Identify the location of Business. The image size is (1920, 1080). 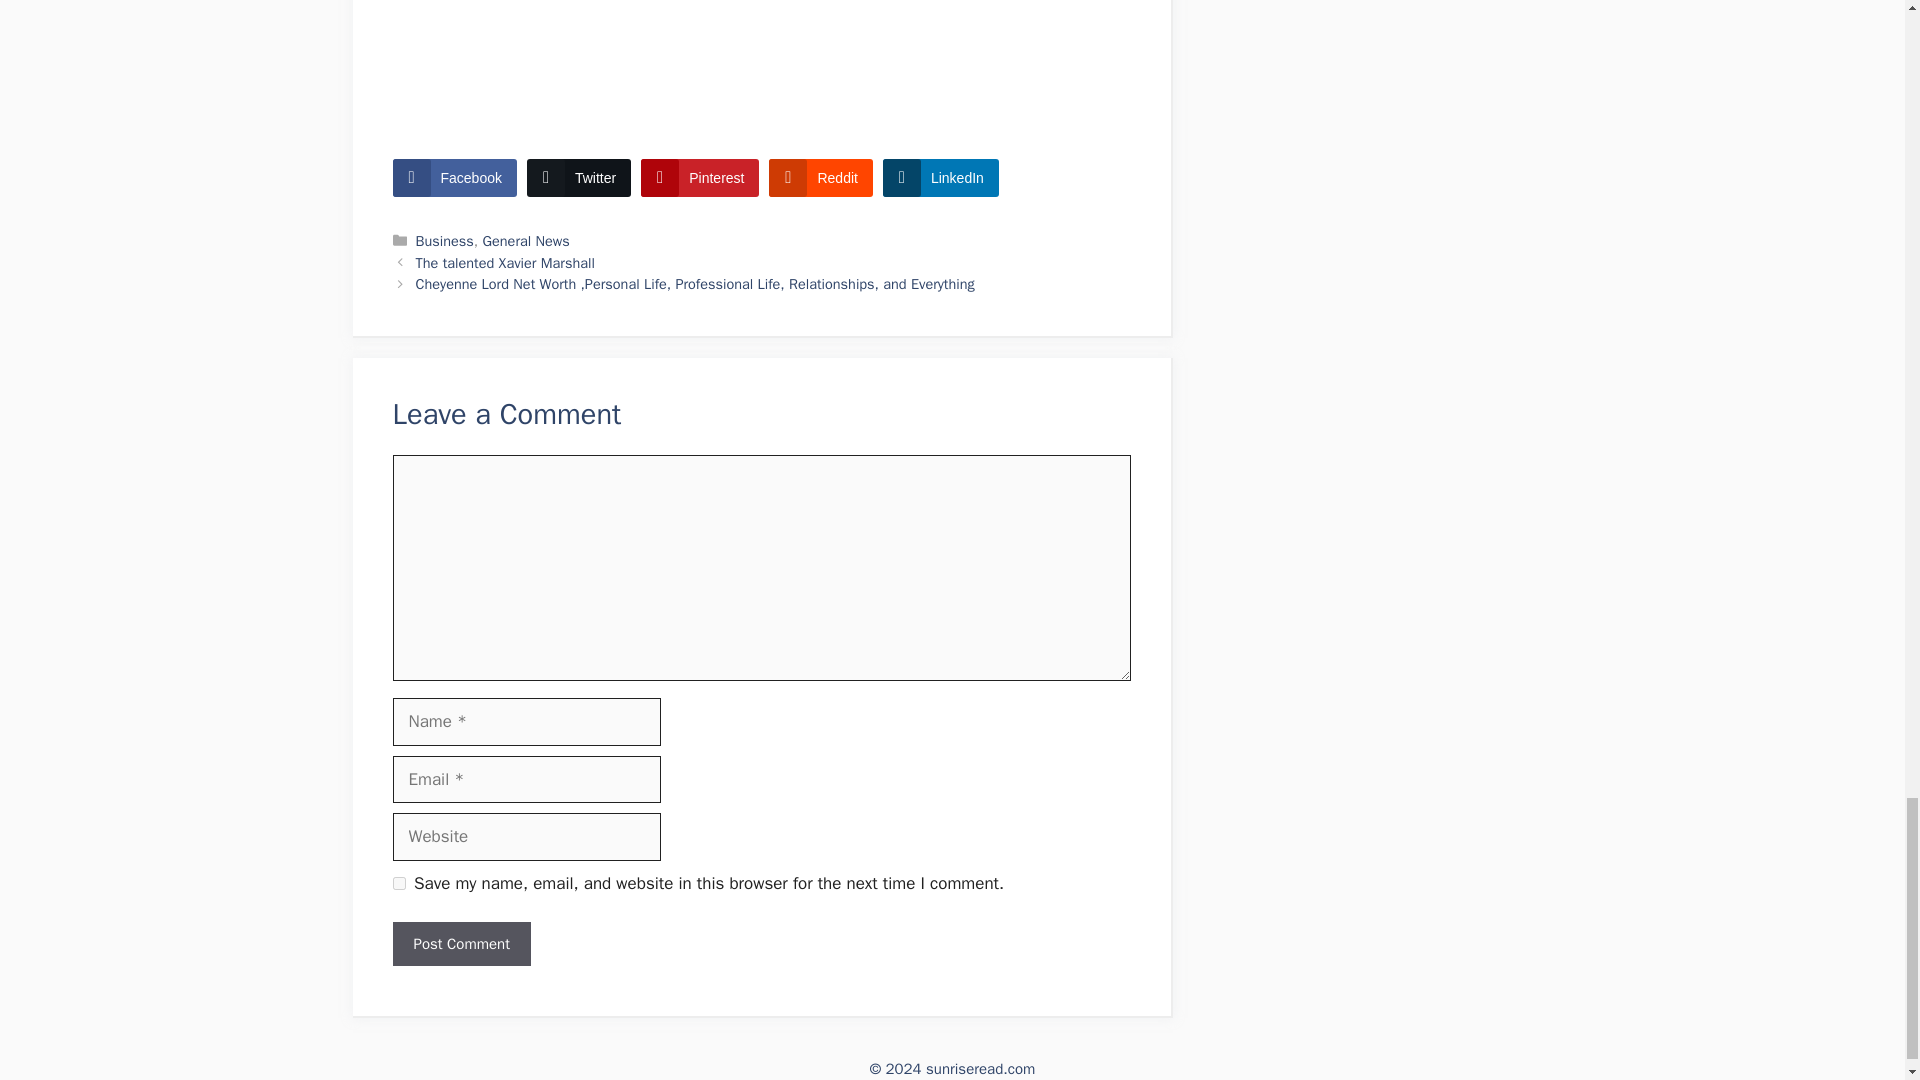
(445, 240).